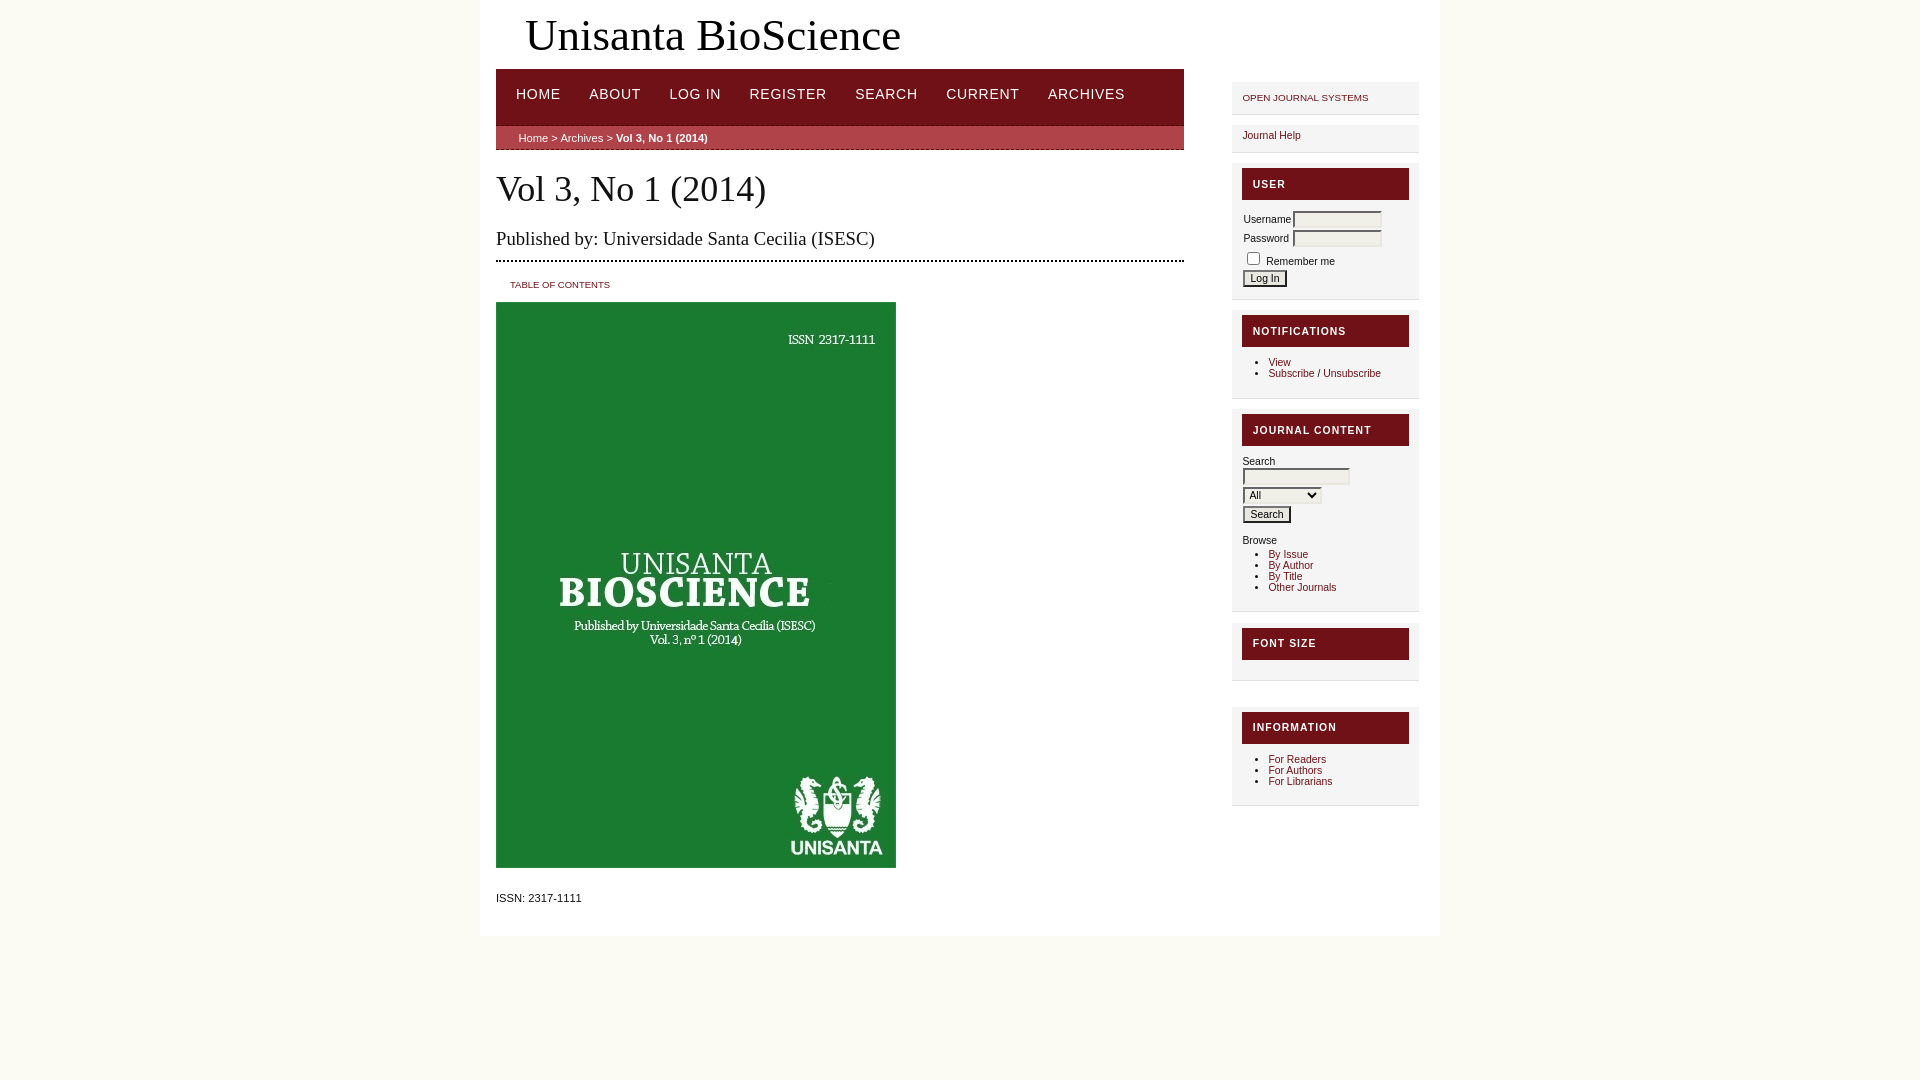 Image resolution: width=1920 pixels, height=1080 pixels. What do you see at coordinates (982, 94) in the screenshot?
I see `CURRENT` at bounding box center [982, 94].